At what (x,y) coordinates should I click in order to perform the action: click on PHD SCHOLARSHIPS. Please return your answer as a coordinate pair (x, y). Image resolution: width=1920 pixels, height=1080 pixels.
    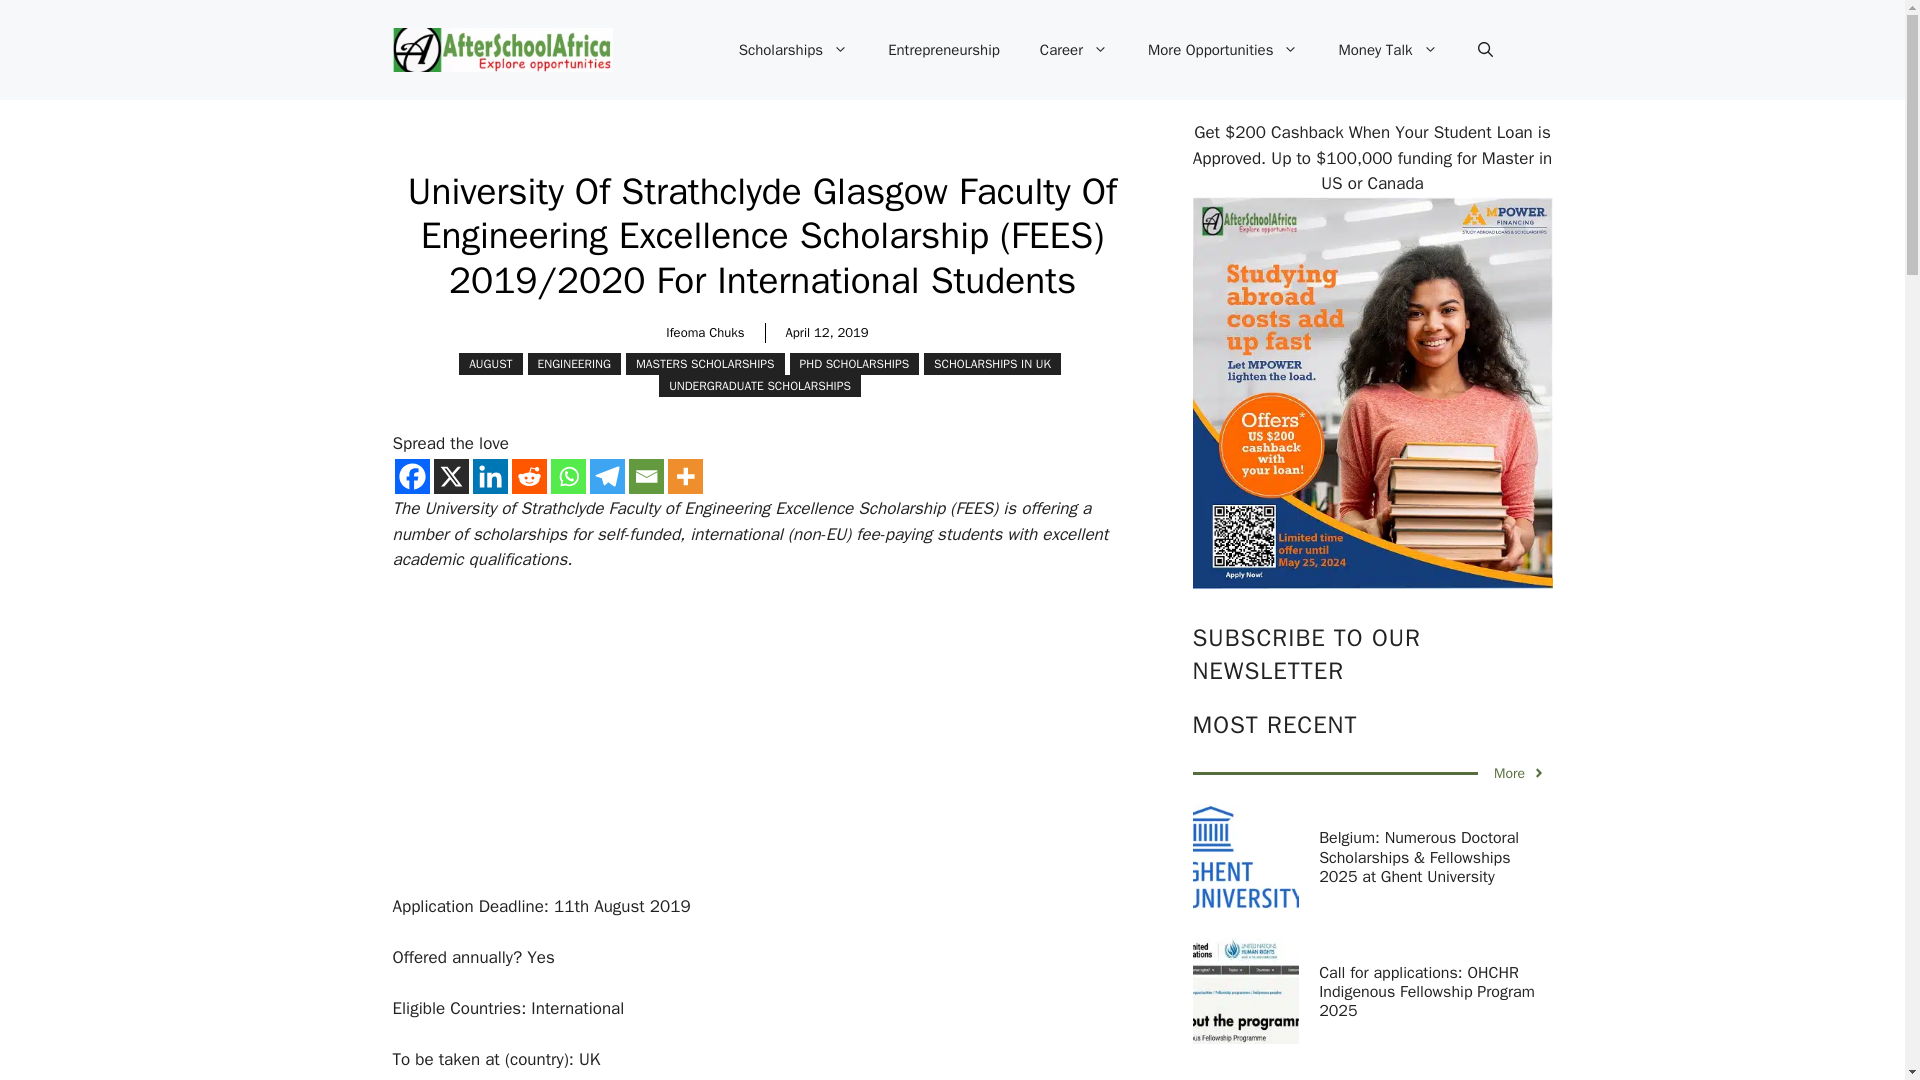
    Looking at the image, I should click on (854, 364).